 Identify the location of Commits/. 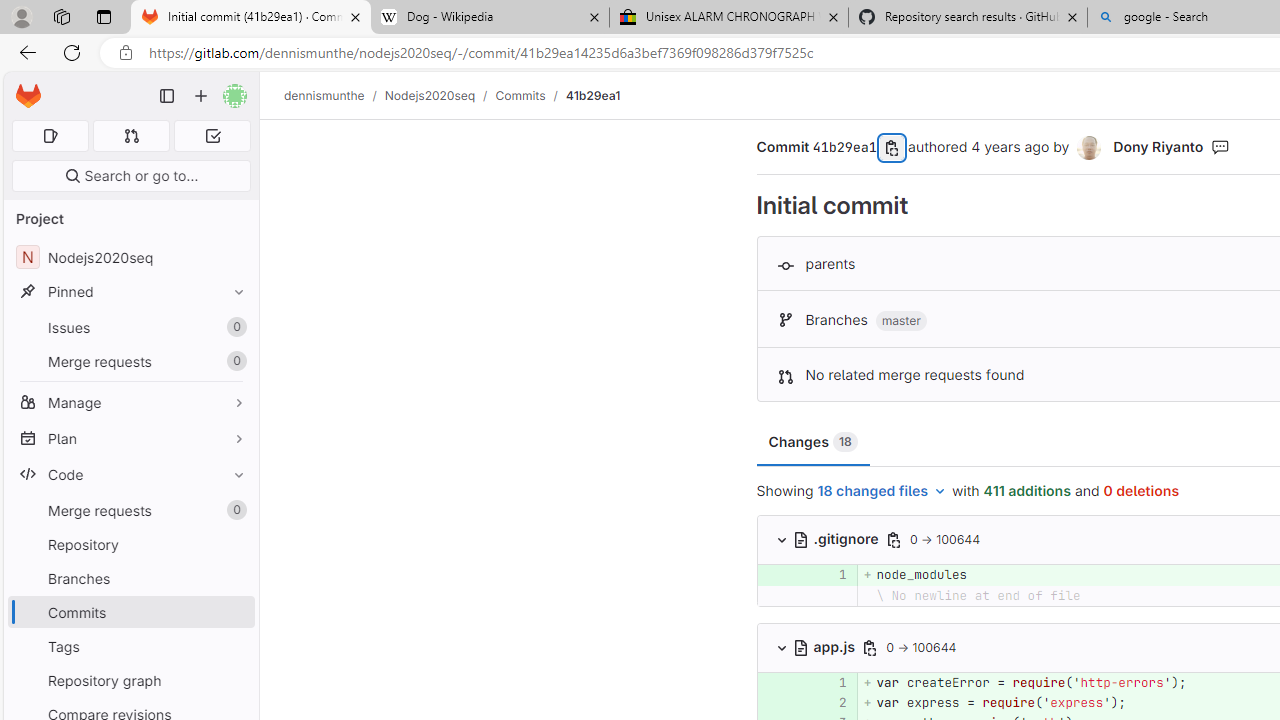
(530, 95).